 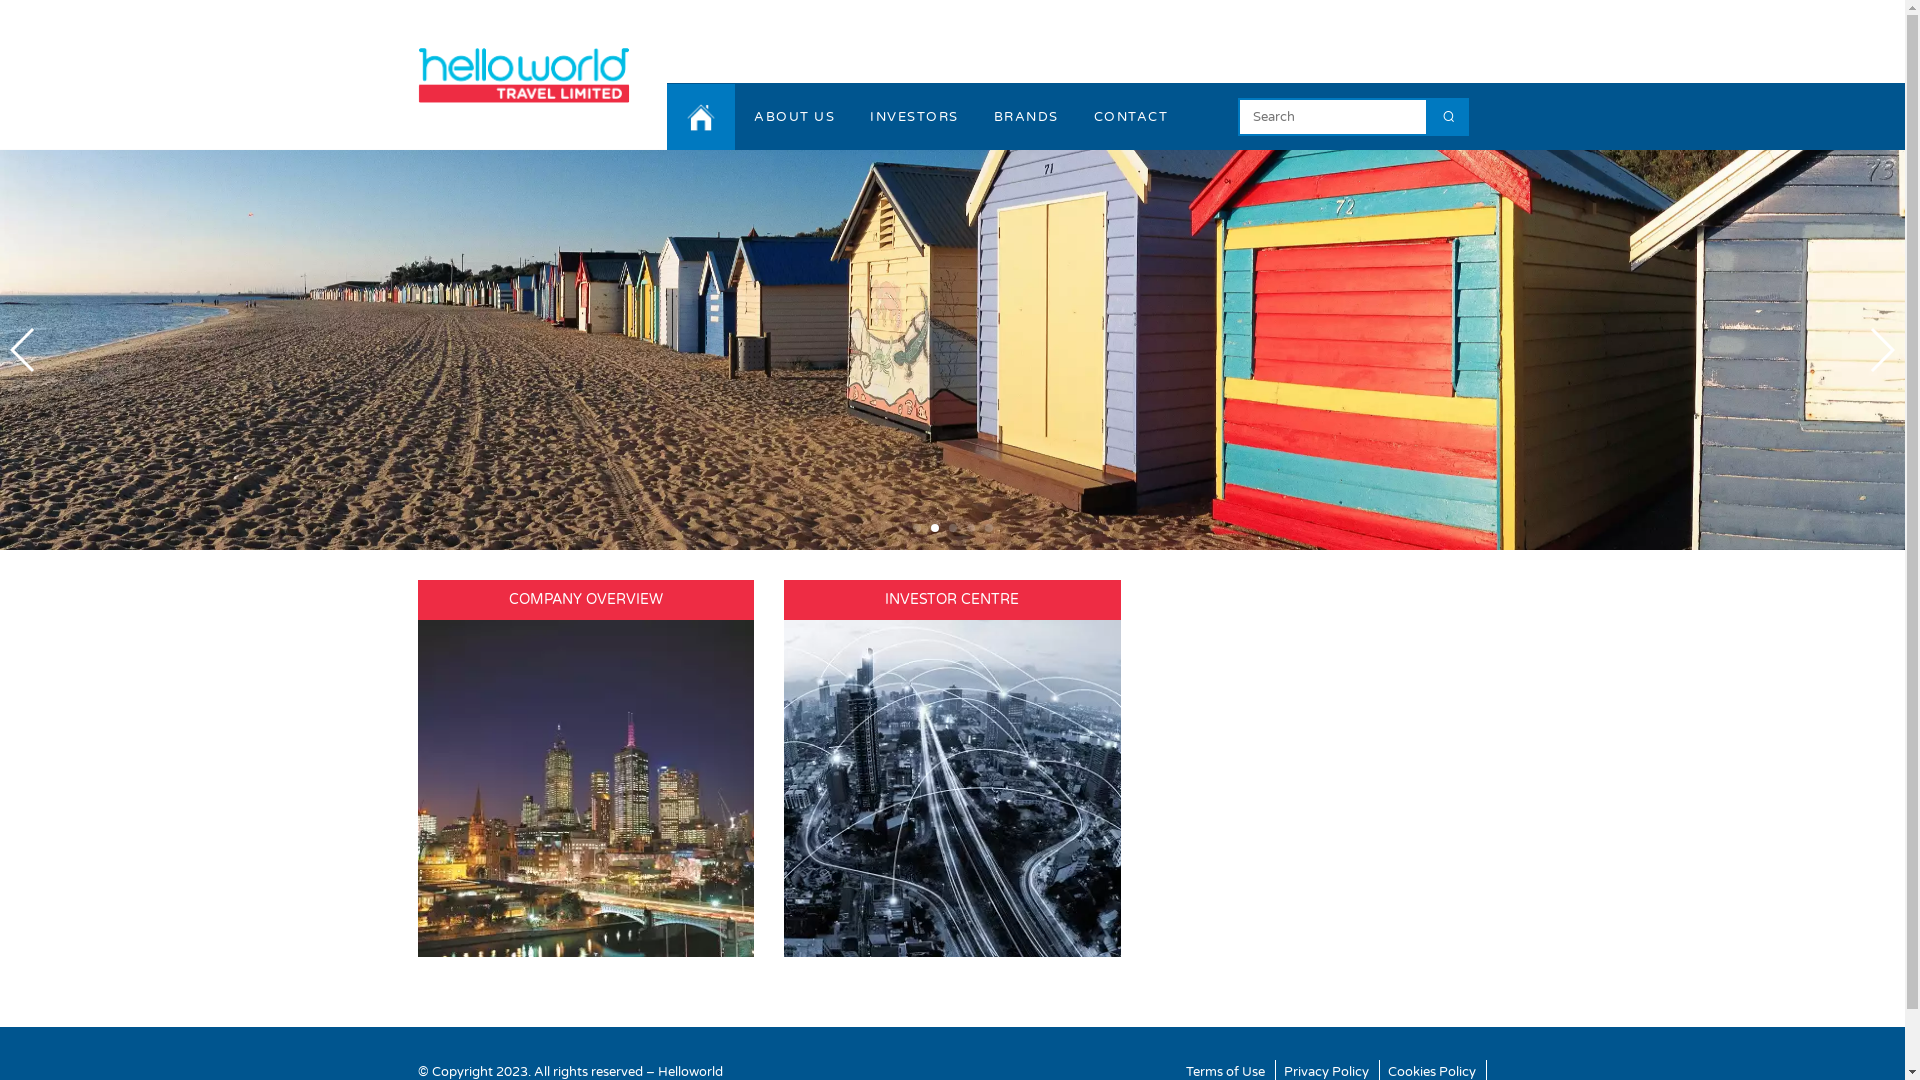 What do you see at coordinates (952, 600) in the screenshot?
I see `INVESTOR CENTRE` at bounding box center [952, 600].